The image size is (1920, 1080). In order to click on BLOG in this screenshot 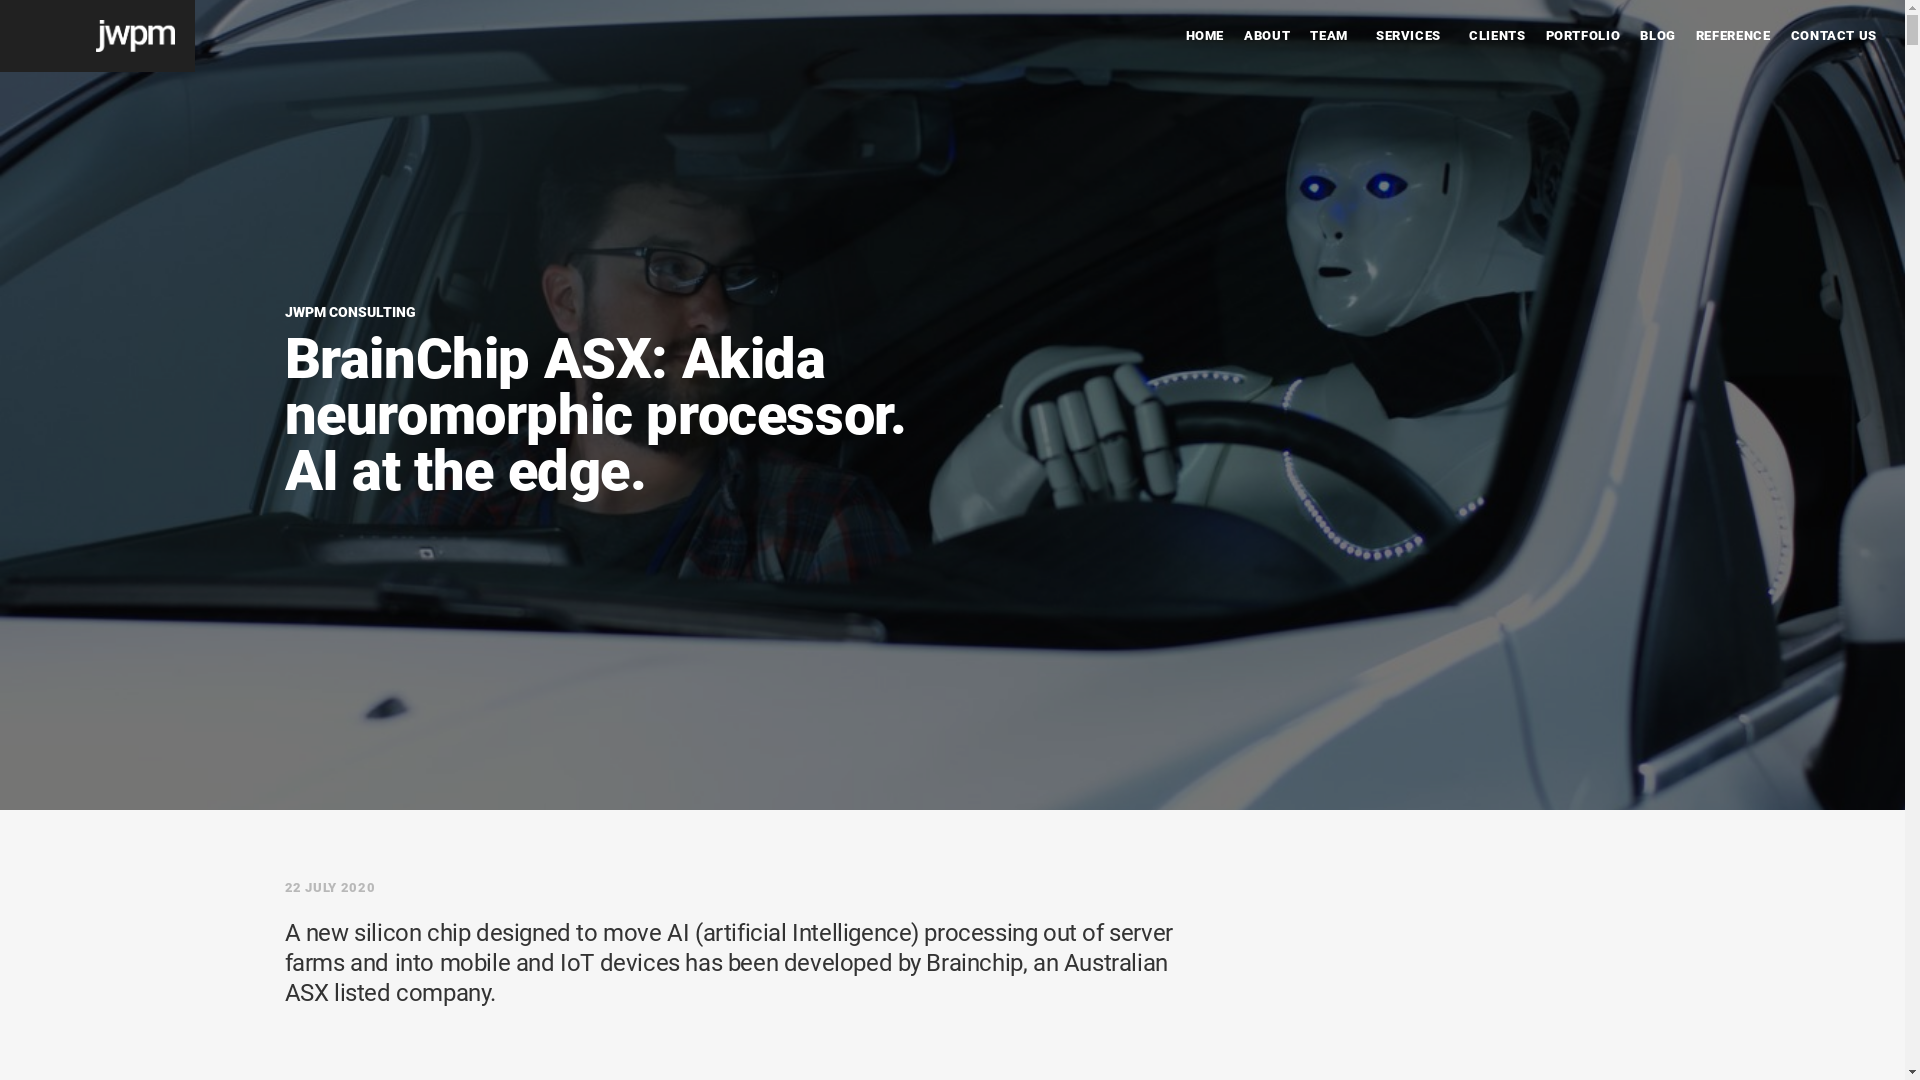, I will do `click(1658, 36)`.